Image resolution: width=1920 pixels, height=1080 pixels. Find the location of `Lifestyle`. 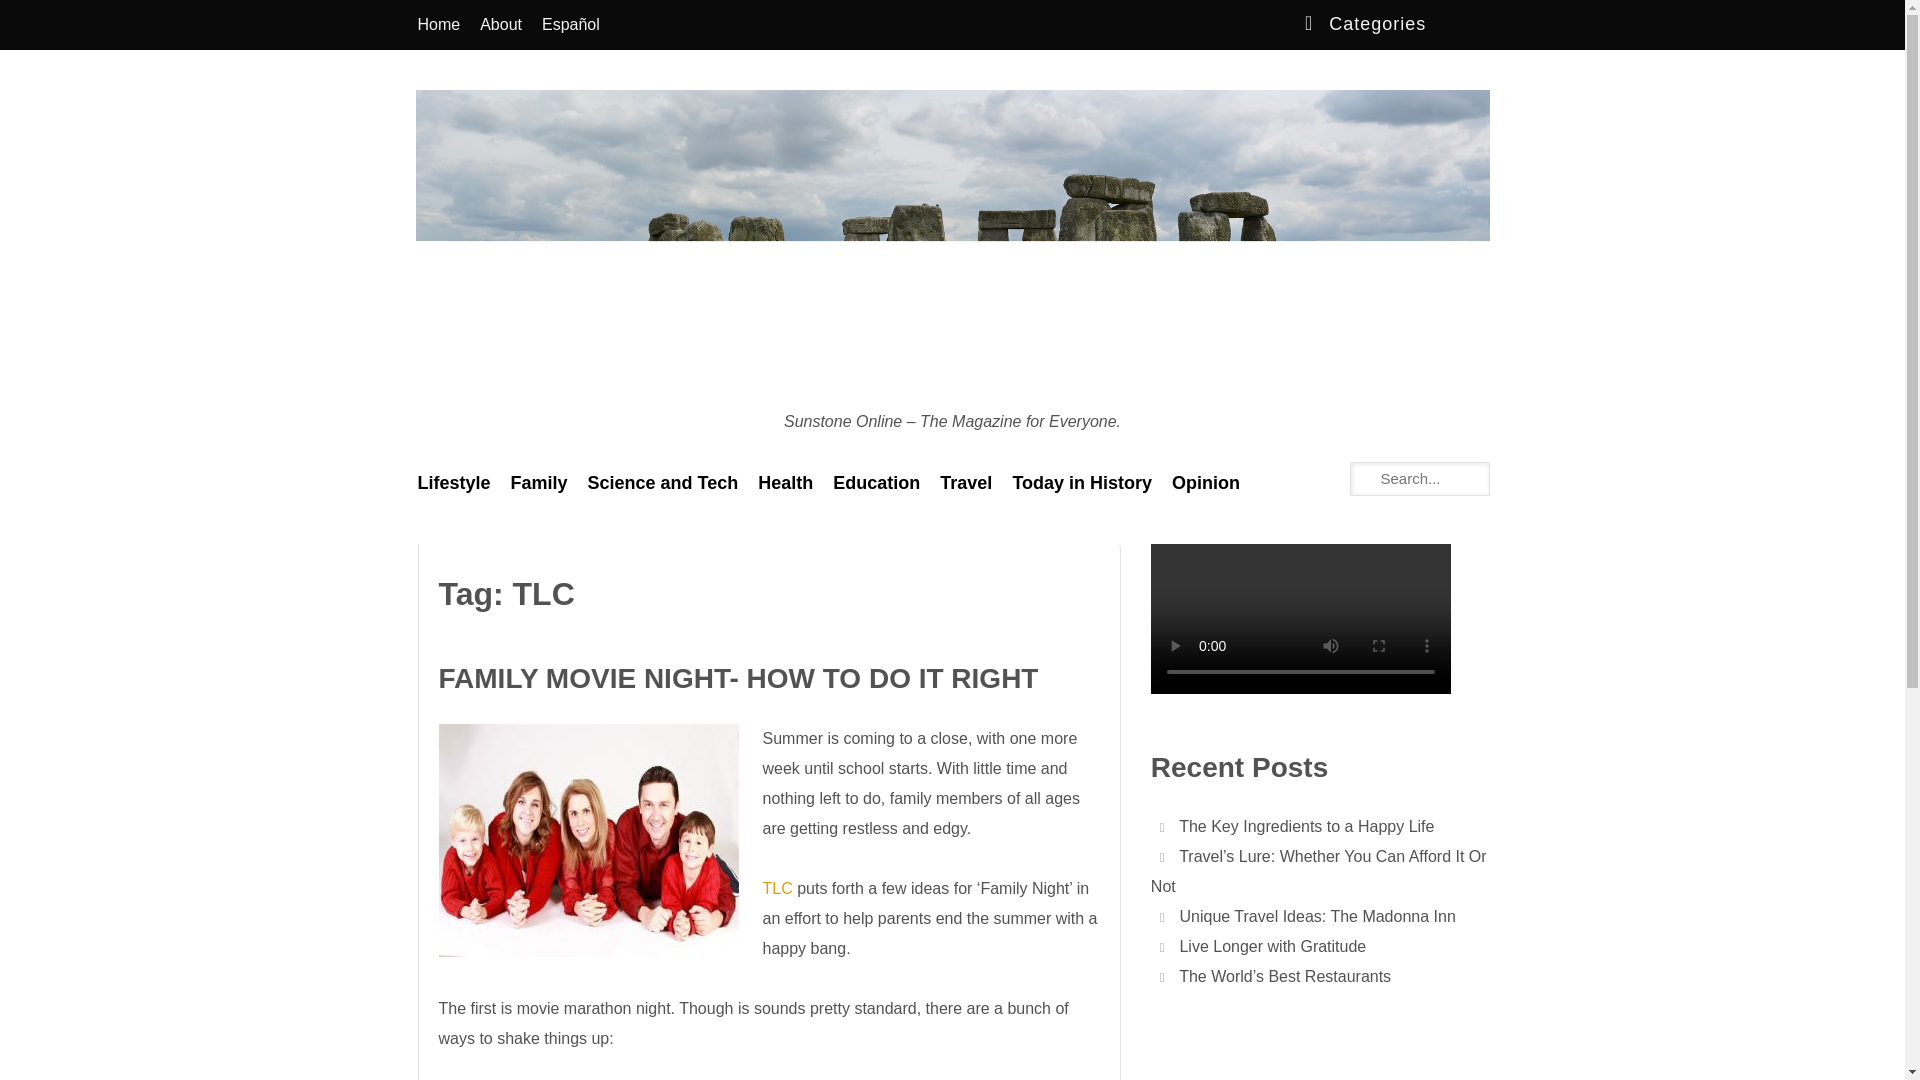

Lifestyle is located at coordinates (454, 483).